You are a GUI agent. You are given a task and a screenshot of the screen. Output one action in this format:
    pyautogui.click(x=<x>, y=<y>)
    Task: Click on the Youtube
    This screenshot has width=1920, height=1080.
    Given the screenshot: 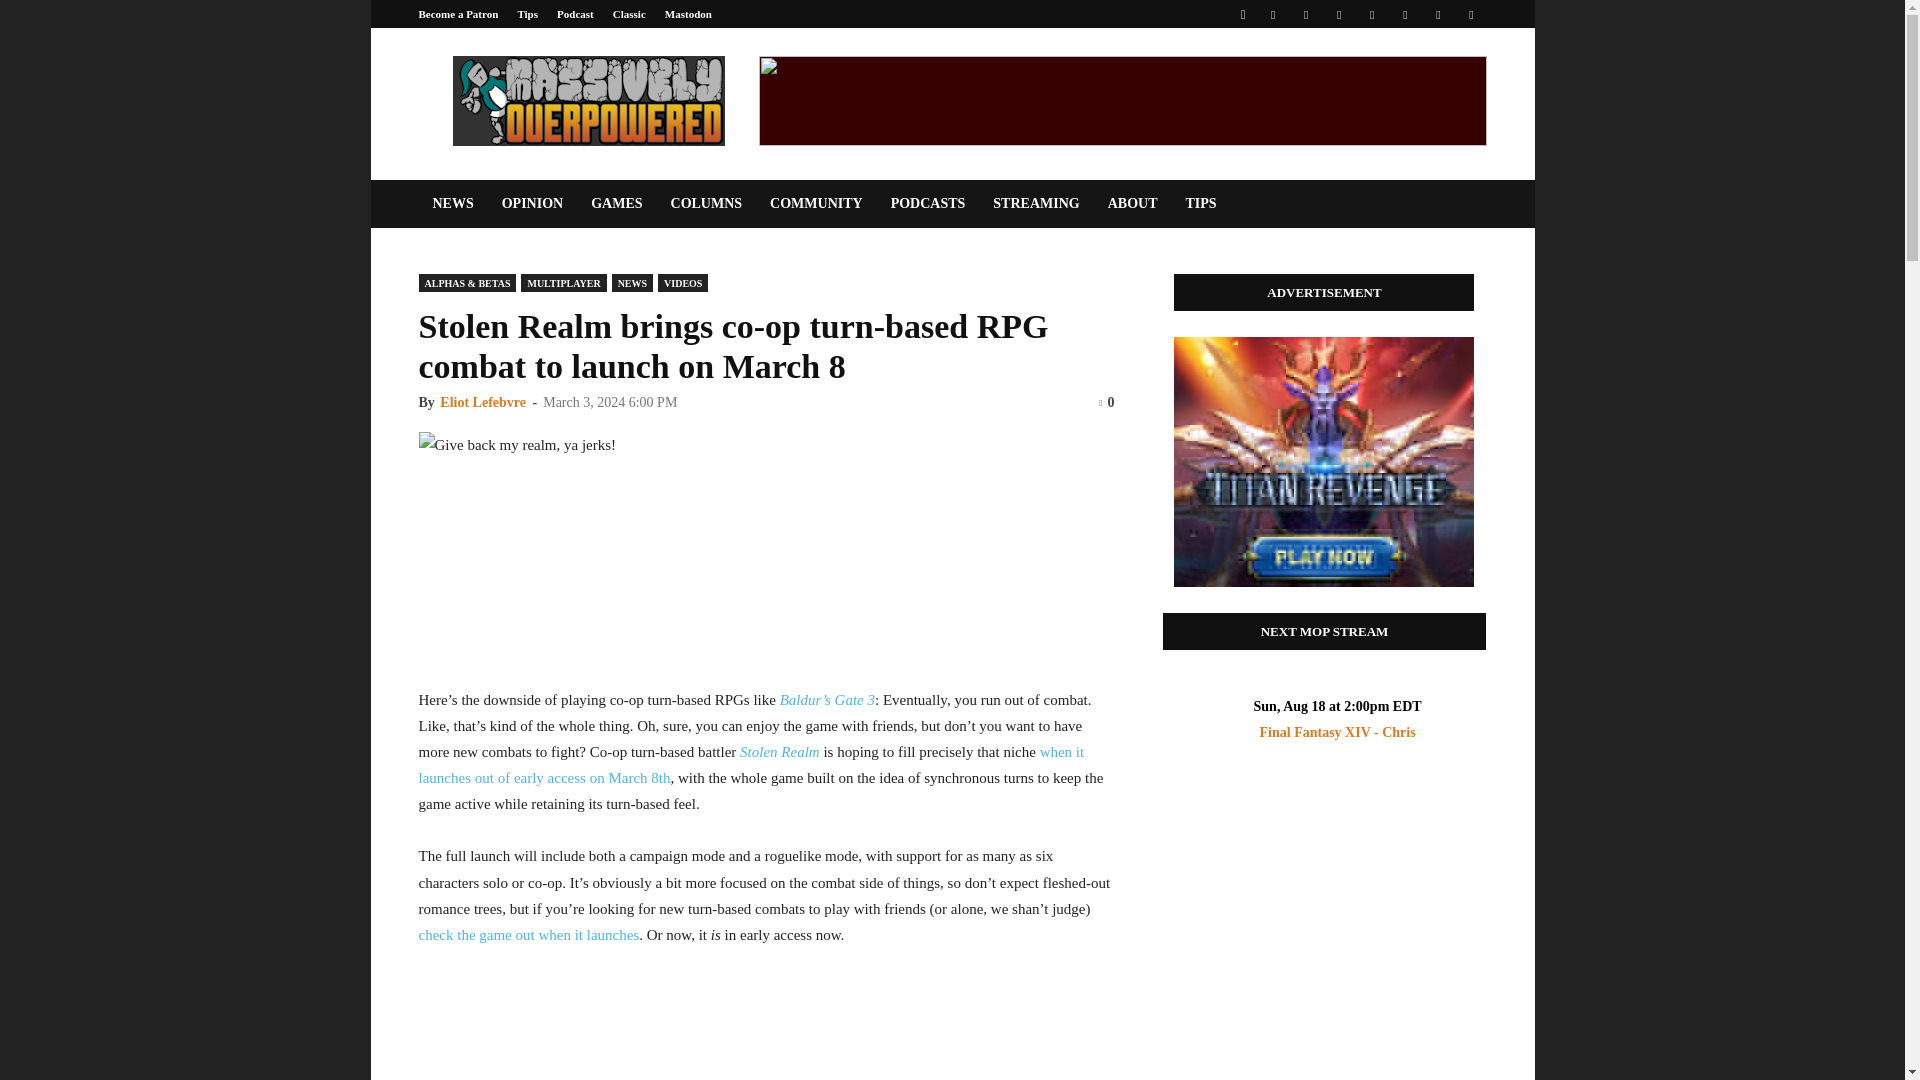 What is the action you would take?
    pyautogui.click(x=1470, y=14)
    